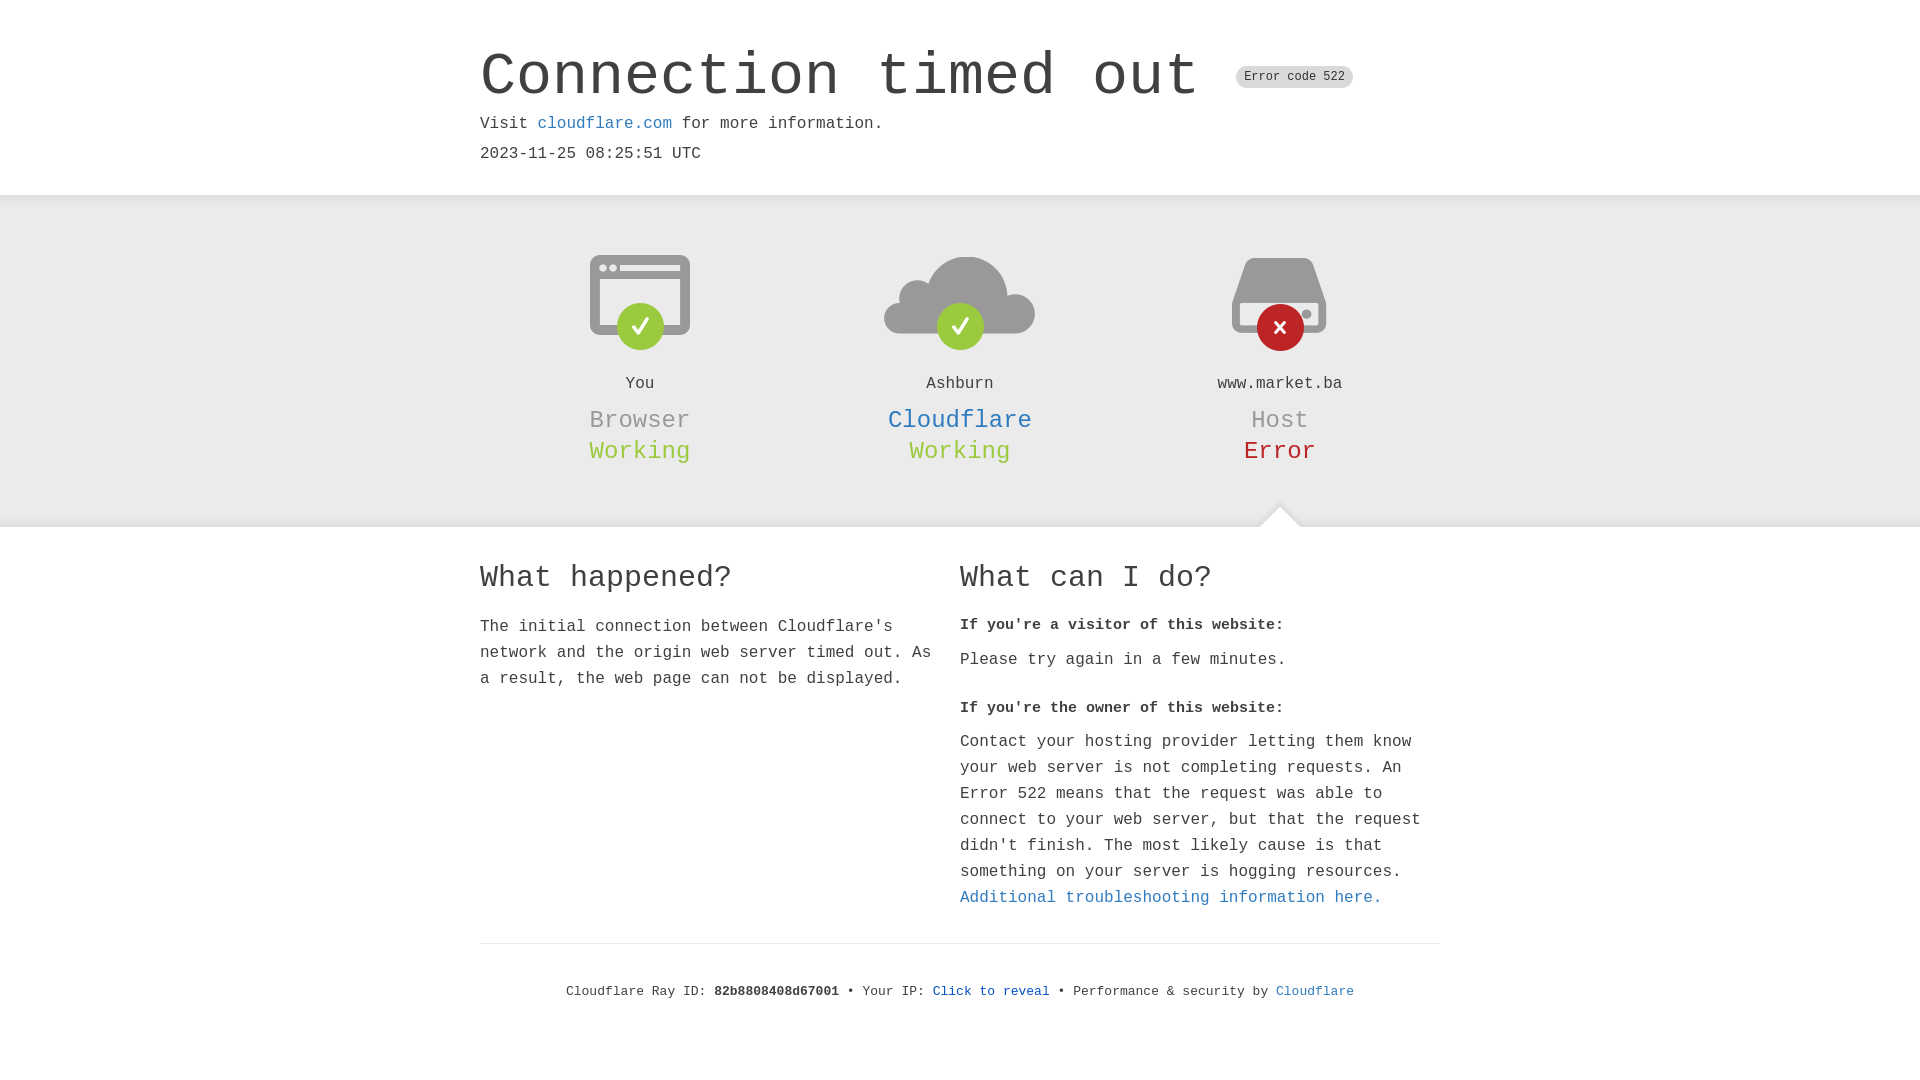  What do you see at coordinates (960, 420) in the screenshot?
I see `Cloudflare` at bounding box center [960, 420].